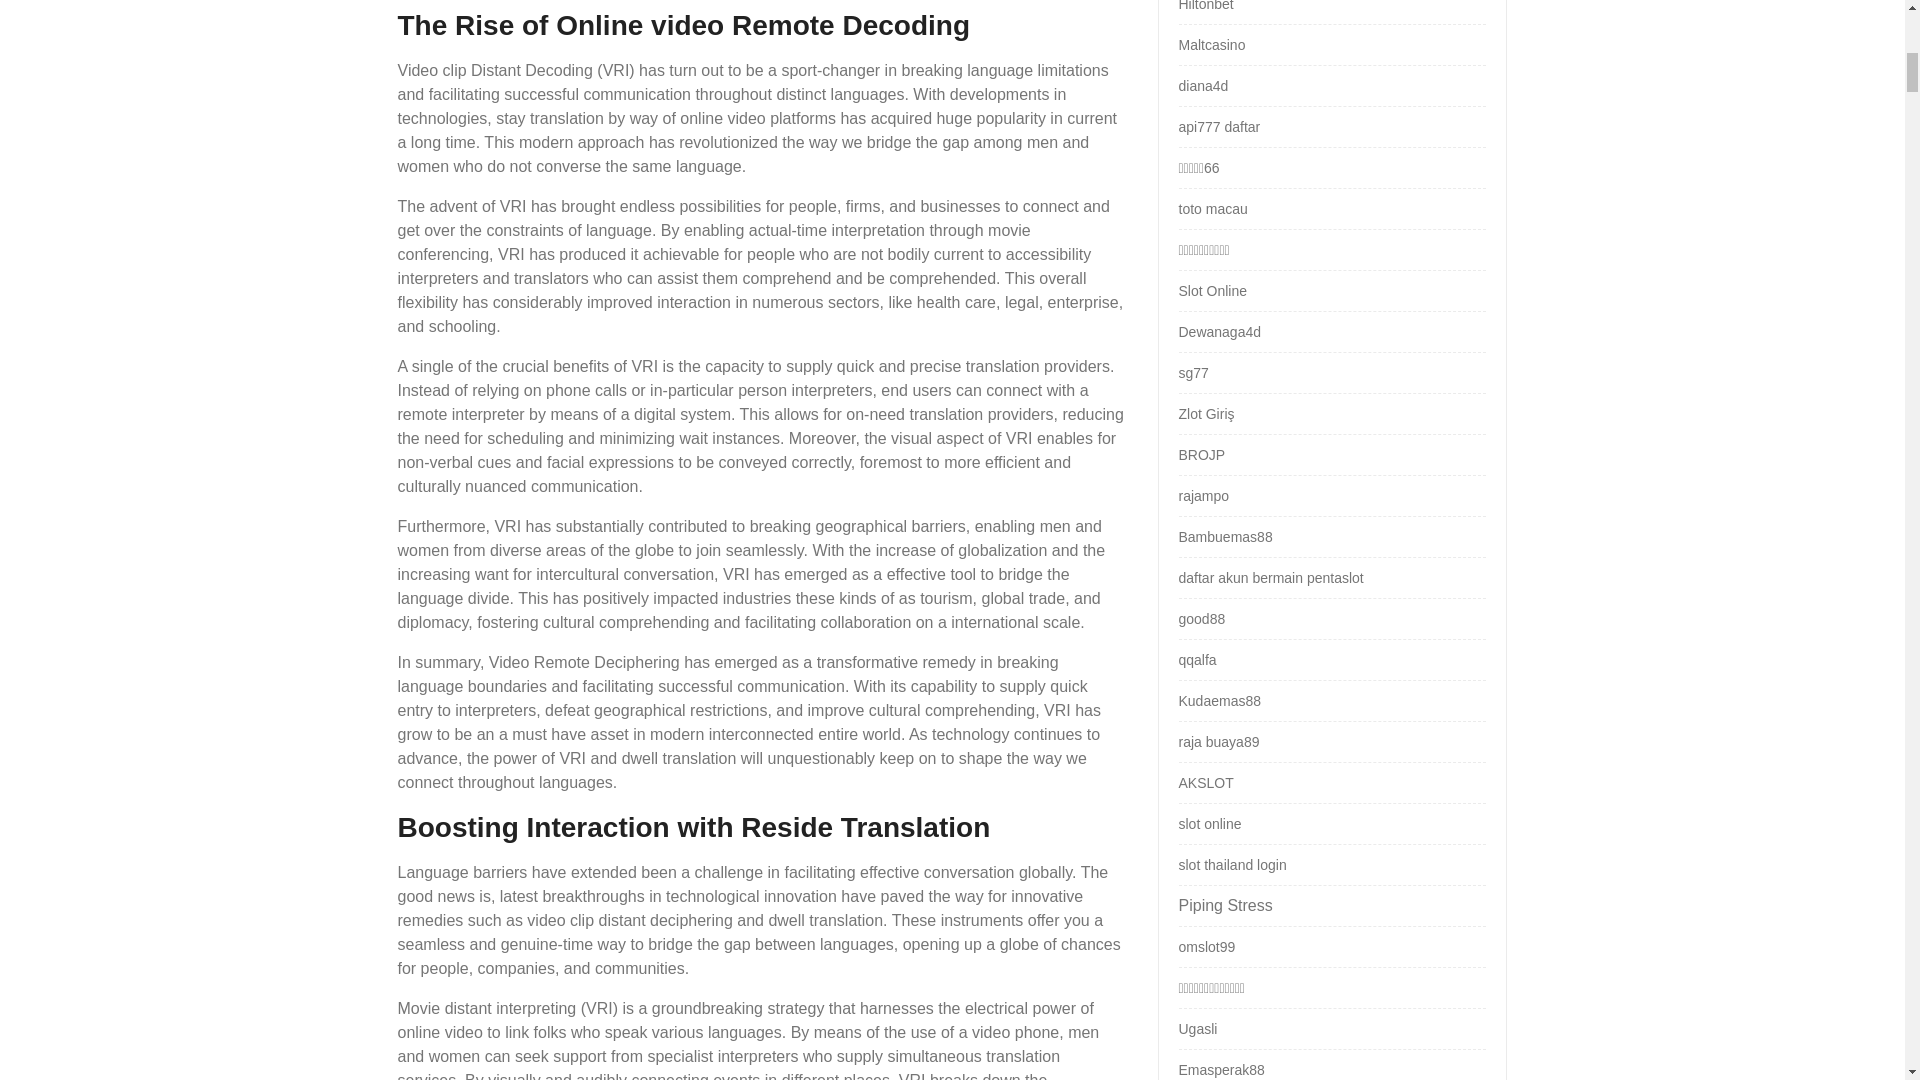  Describe the element at coordinates (1201, 455) in the screenshot. I see `BROJP` at that location.